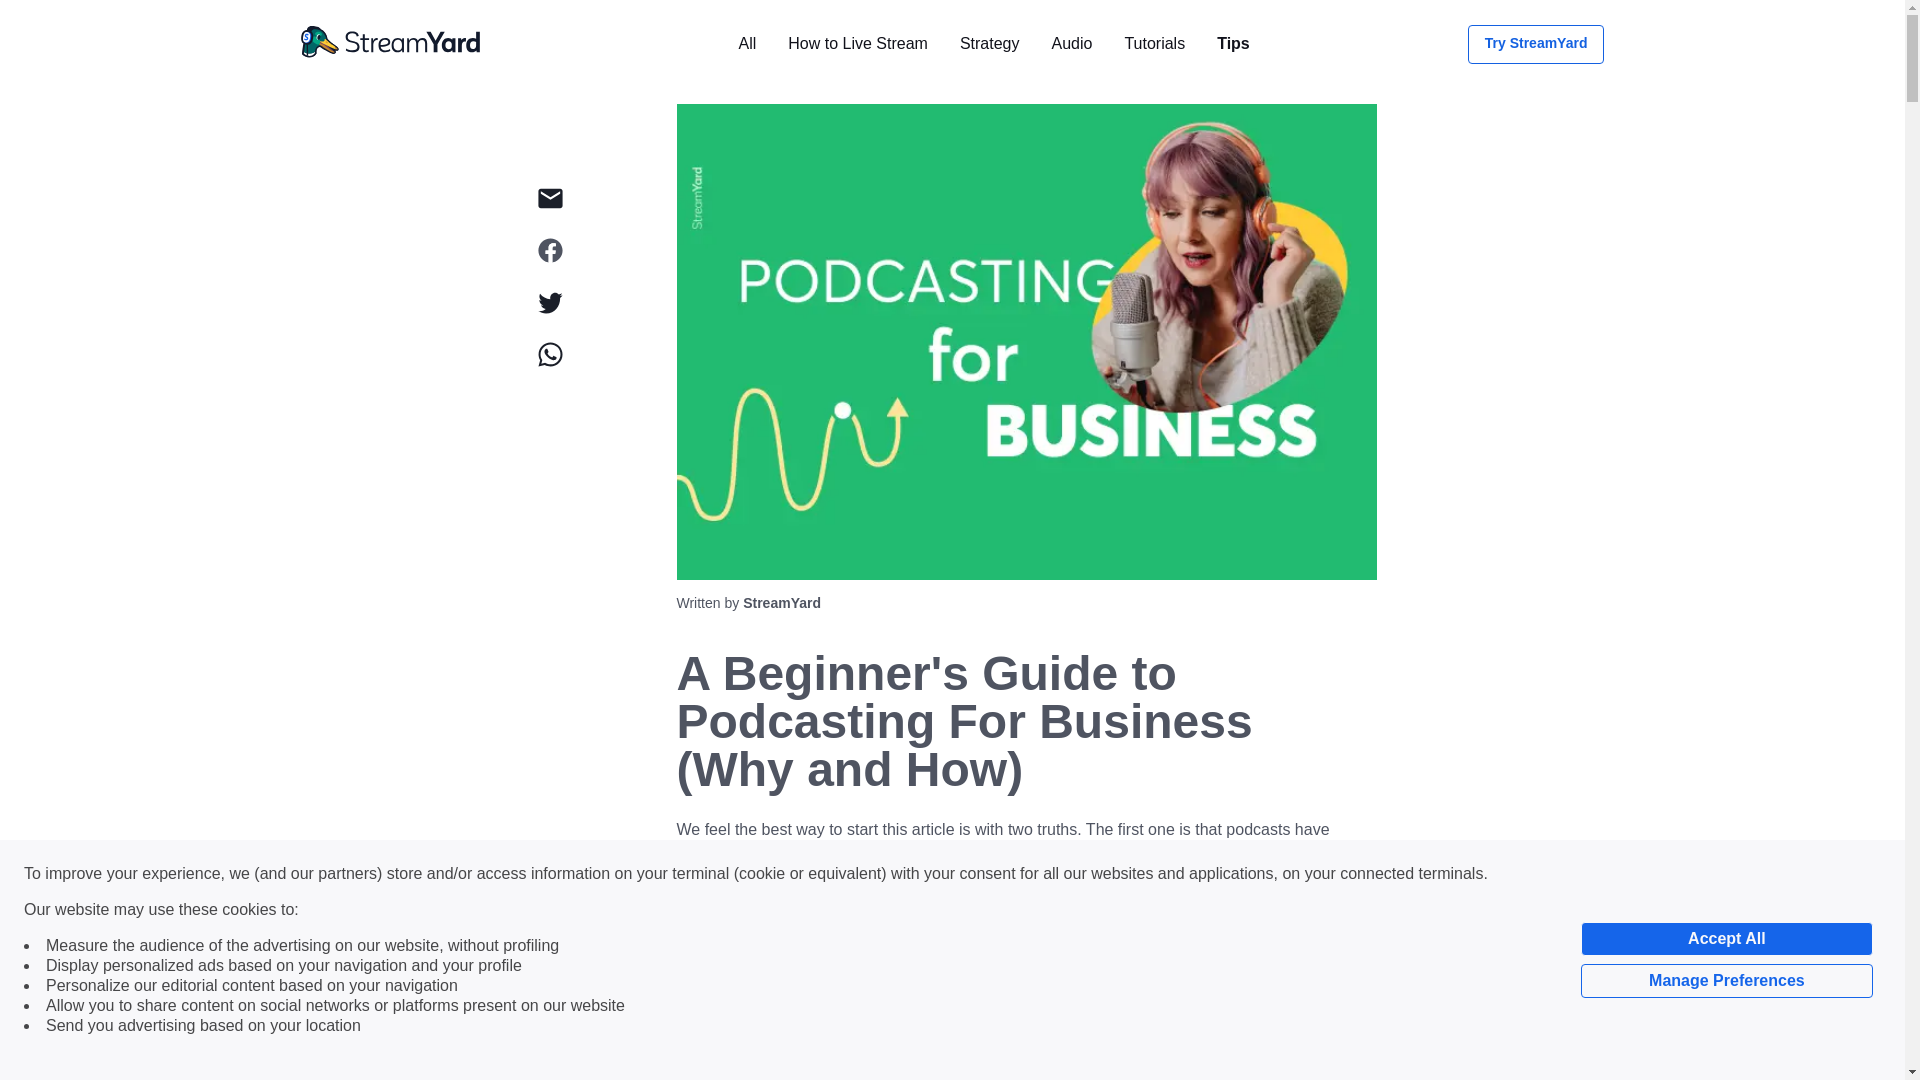  What do you see at coordinates (1726, 980) in the screenshot?
I see `Manage Preferences` at bounding box center [1726, 980].